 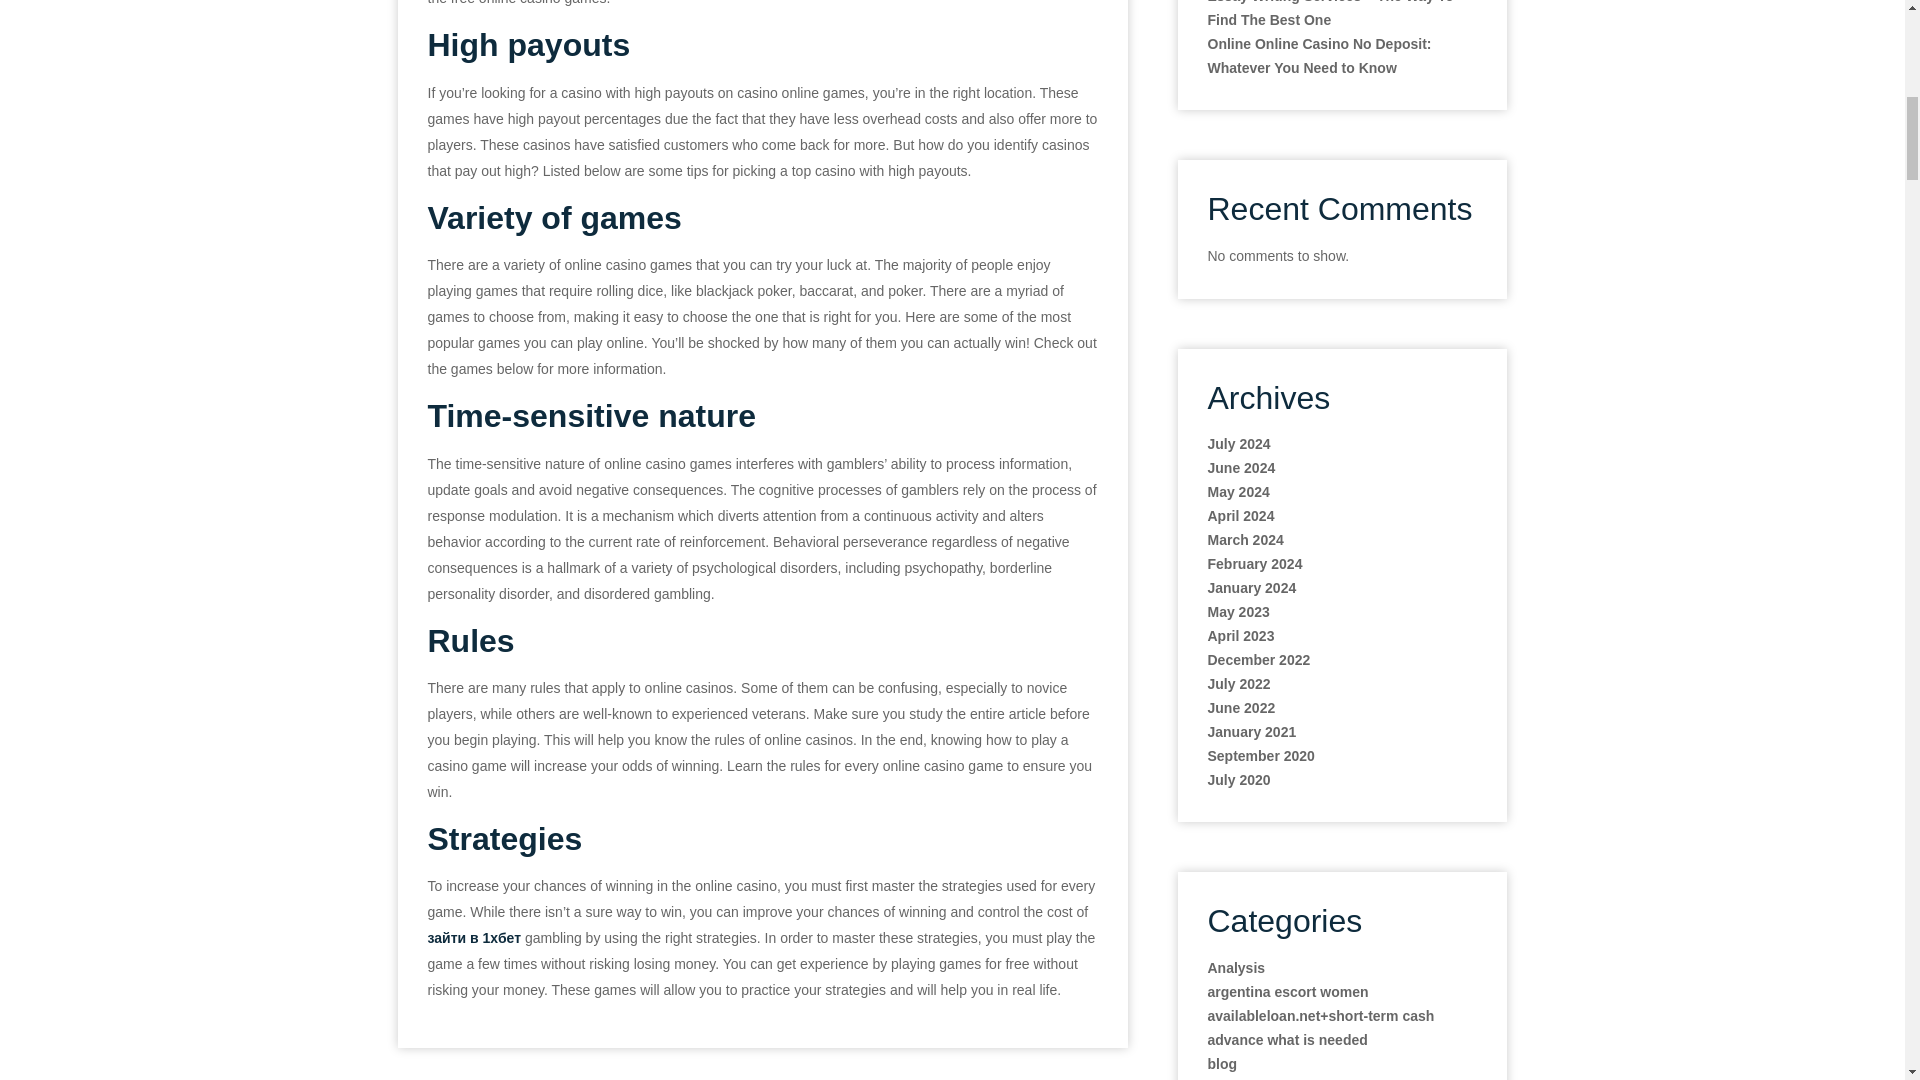 I want to click on Online Online Casino No Deposit: Whatever You Need to Know, so click(x=1252, y=588).